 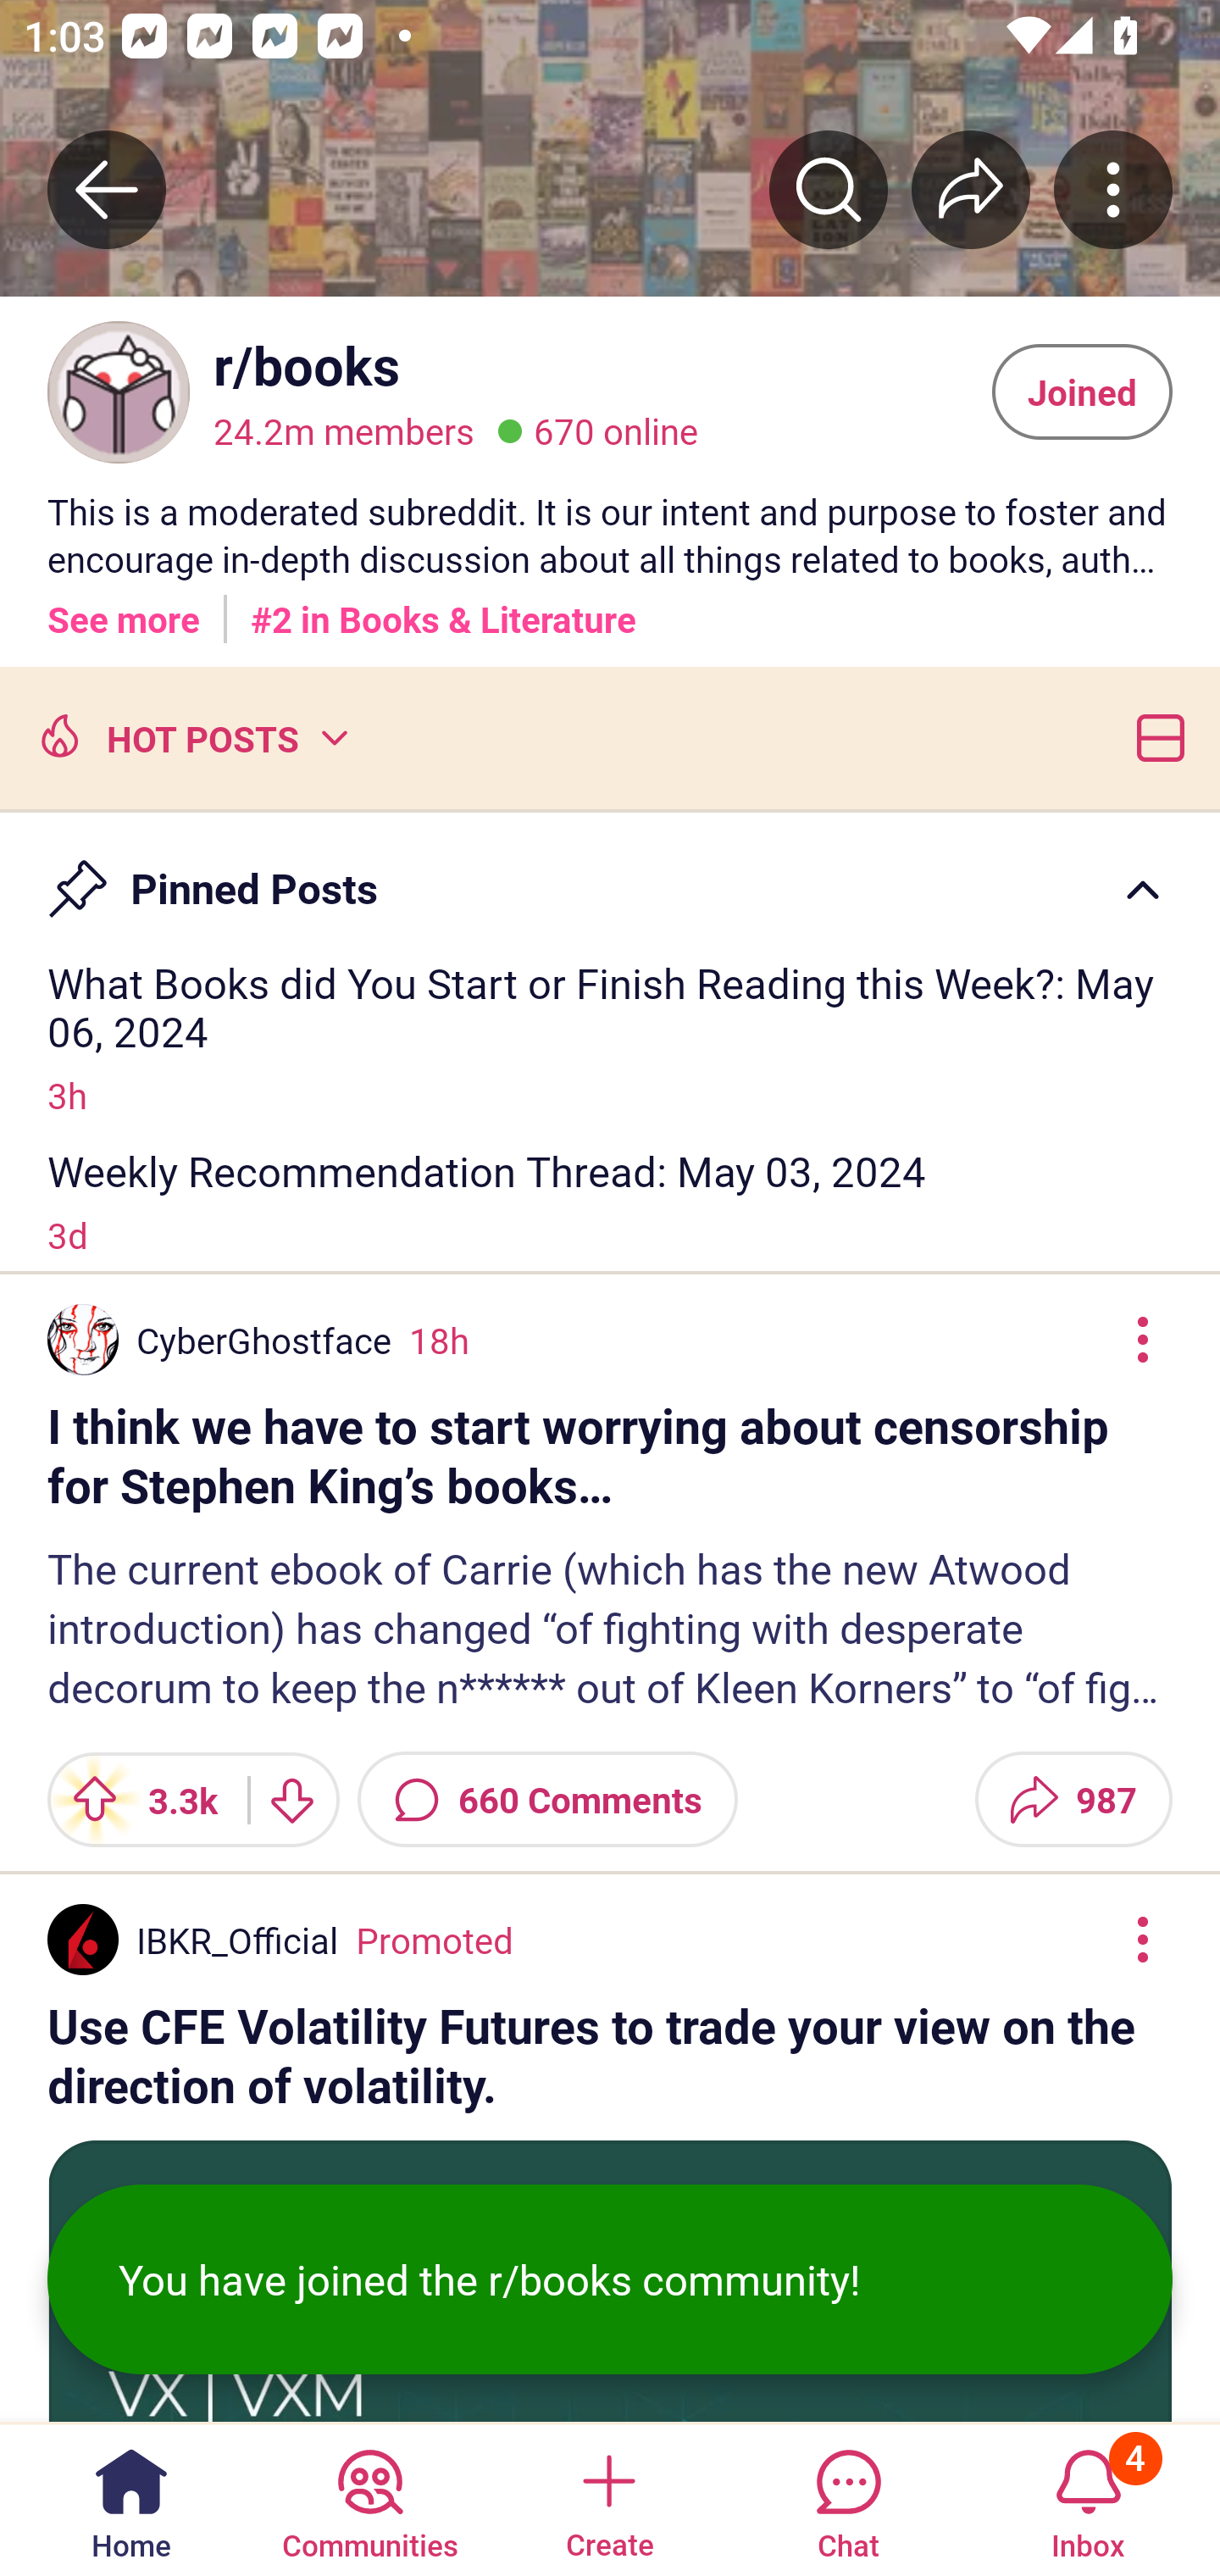 What do you see at coordinates (610, 1202) in the screenshot?
I see `Weekly Recommendation Thread: May 03, 2024 3d` at bounding box center [610, 1202].